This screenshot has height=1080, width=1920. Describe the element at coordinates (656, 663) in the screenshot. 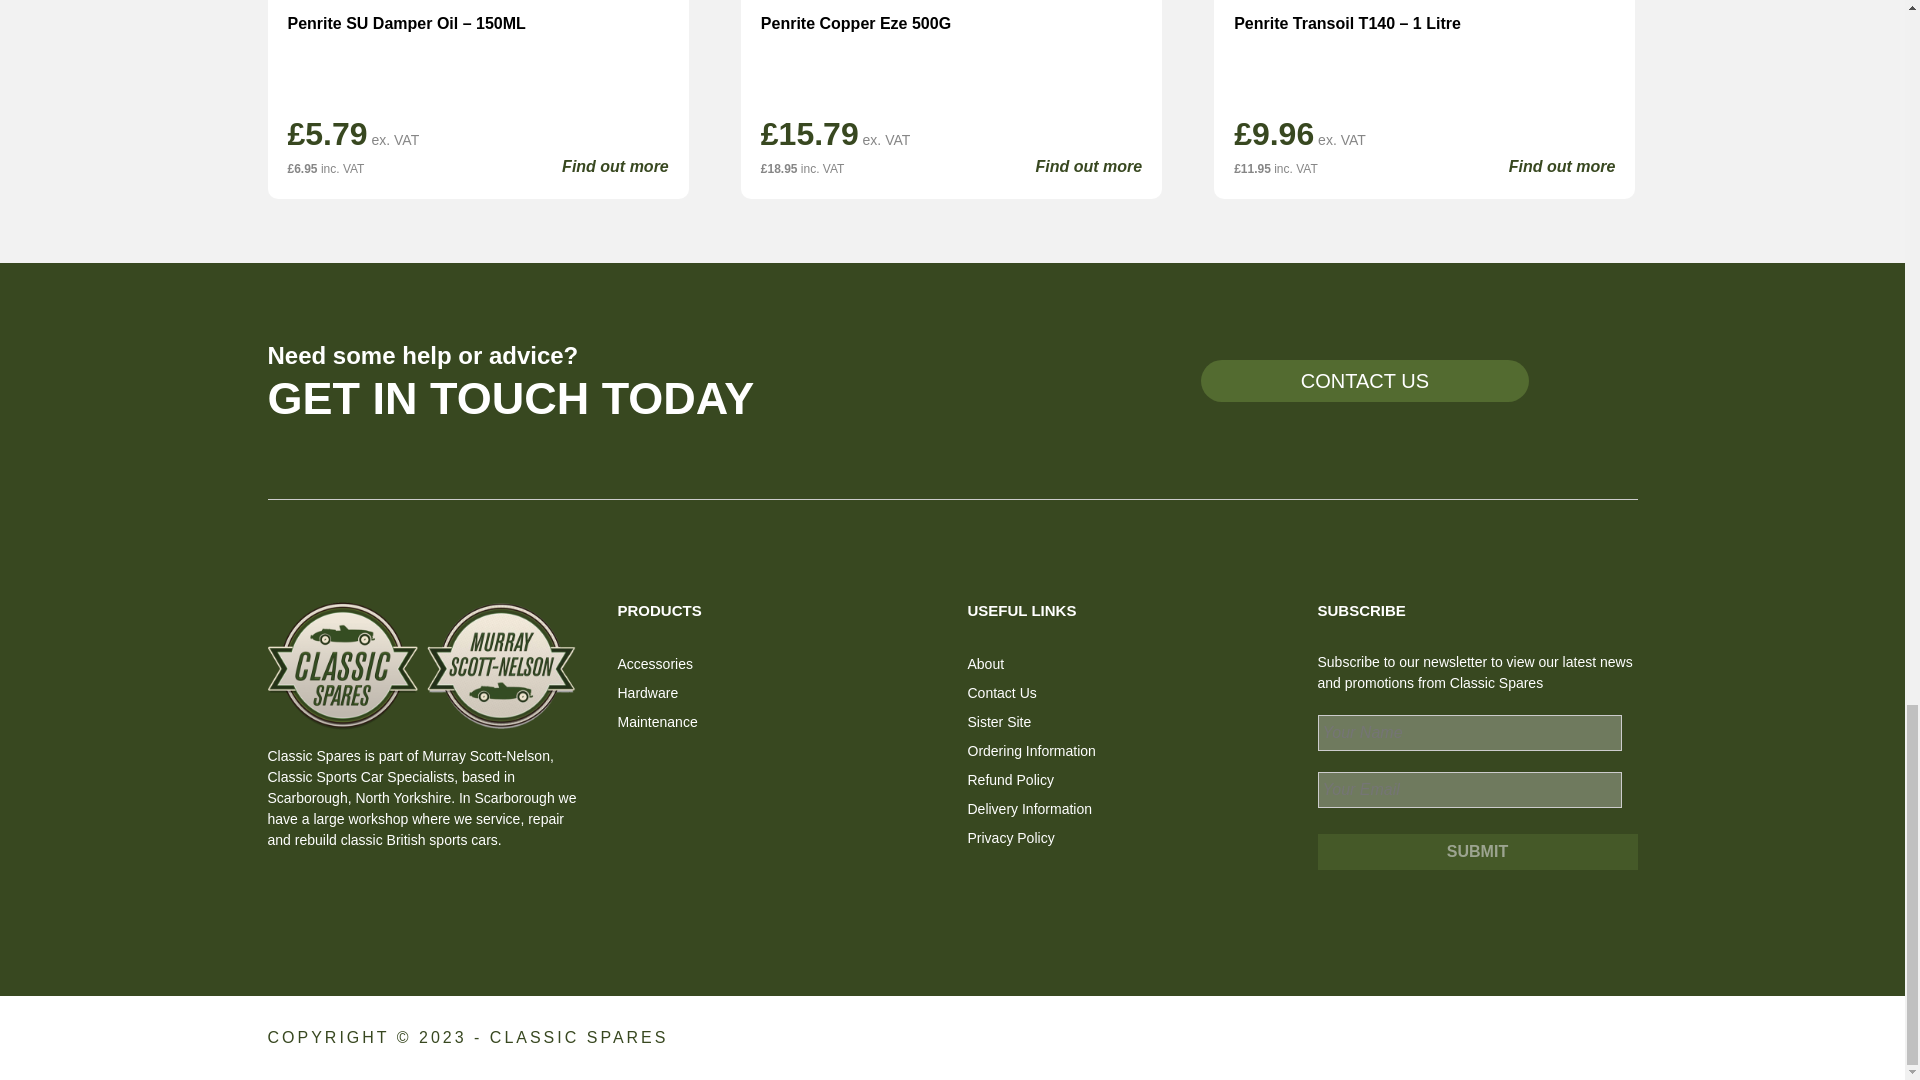

I see `Accessories` at that location.